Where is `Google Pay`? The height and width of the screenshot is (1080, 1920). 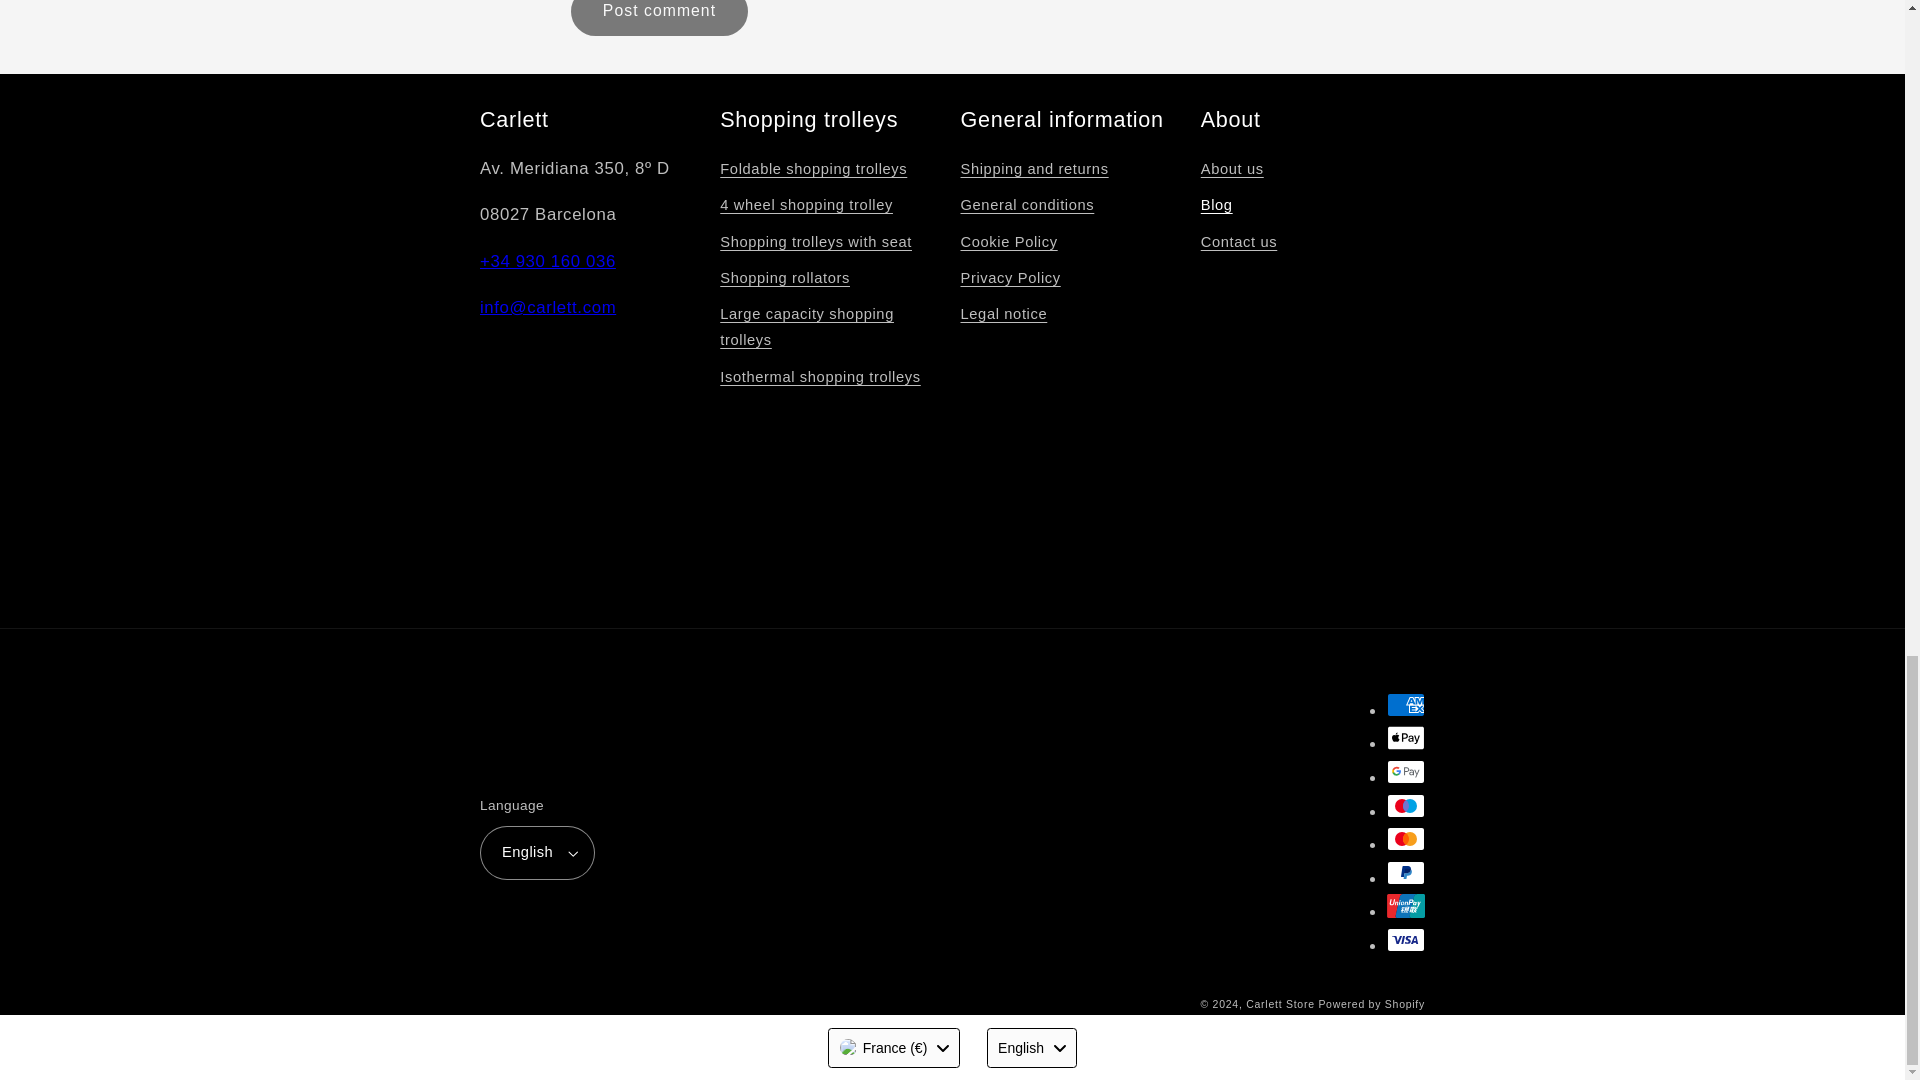 Google Pay is located at coordinates (1405, 772).